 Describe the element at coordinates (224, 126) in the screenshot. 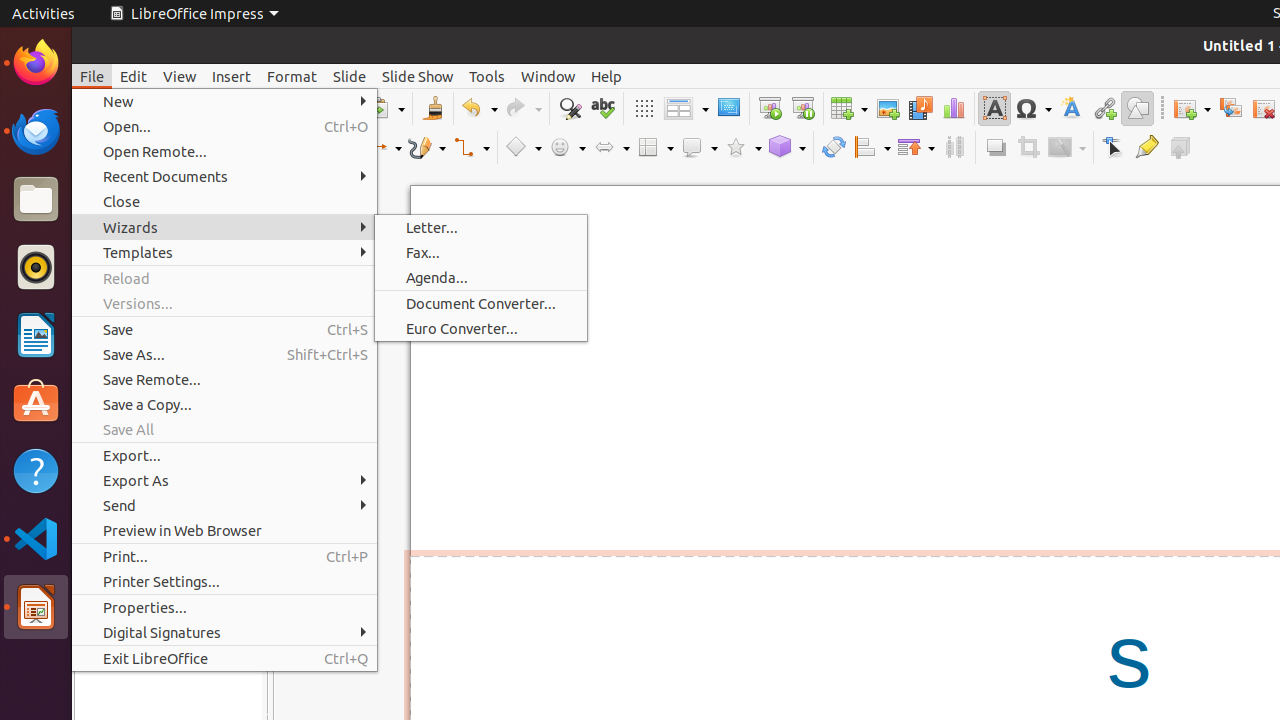

I see `Open...` at that location.